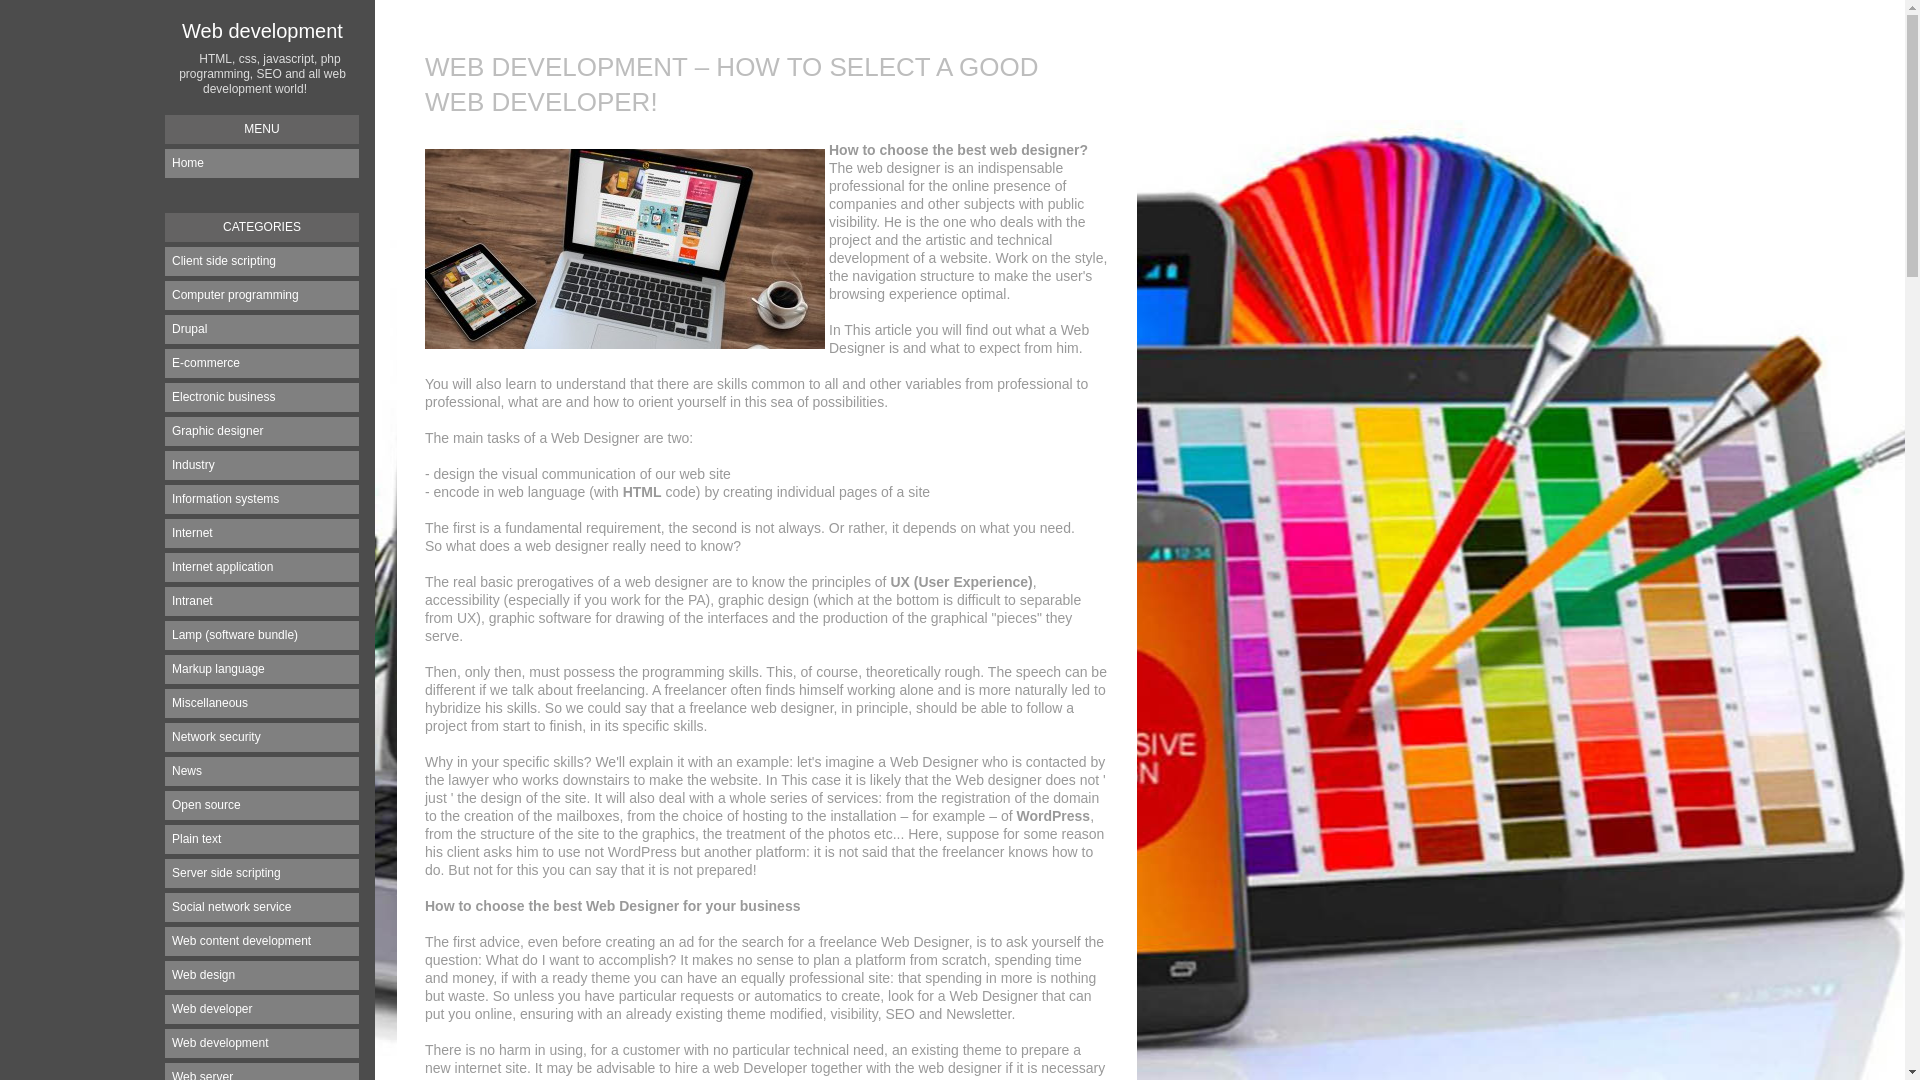 The image size is (1920, 1080). Describe the element at coordinates (262, 432) in the screenshot. I see `Graphic designer` at that location.